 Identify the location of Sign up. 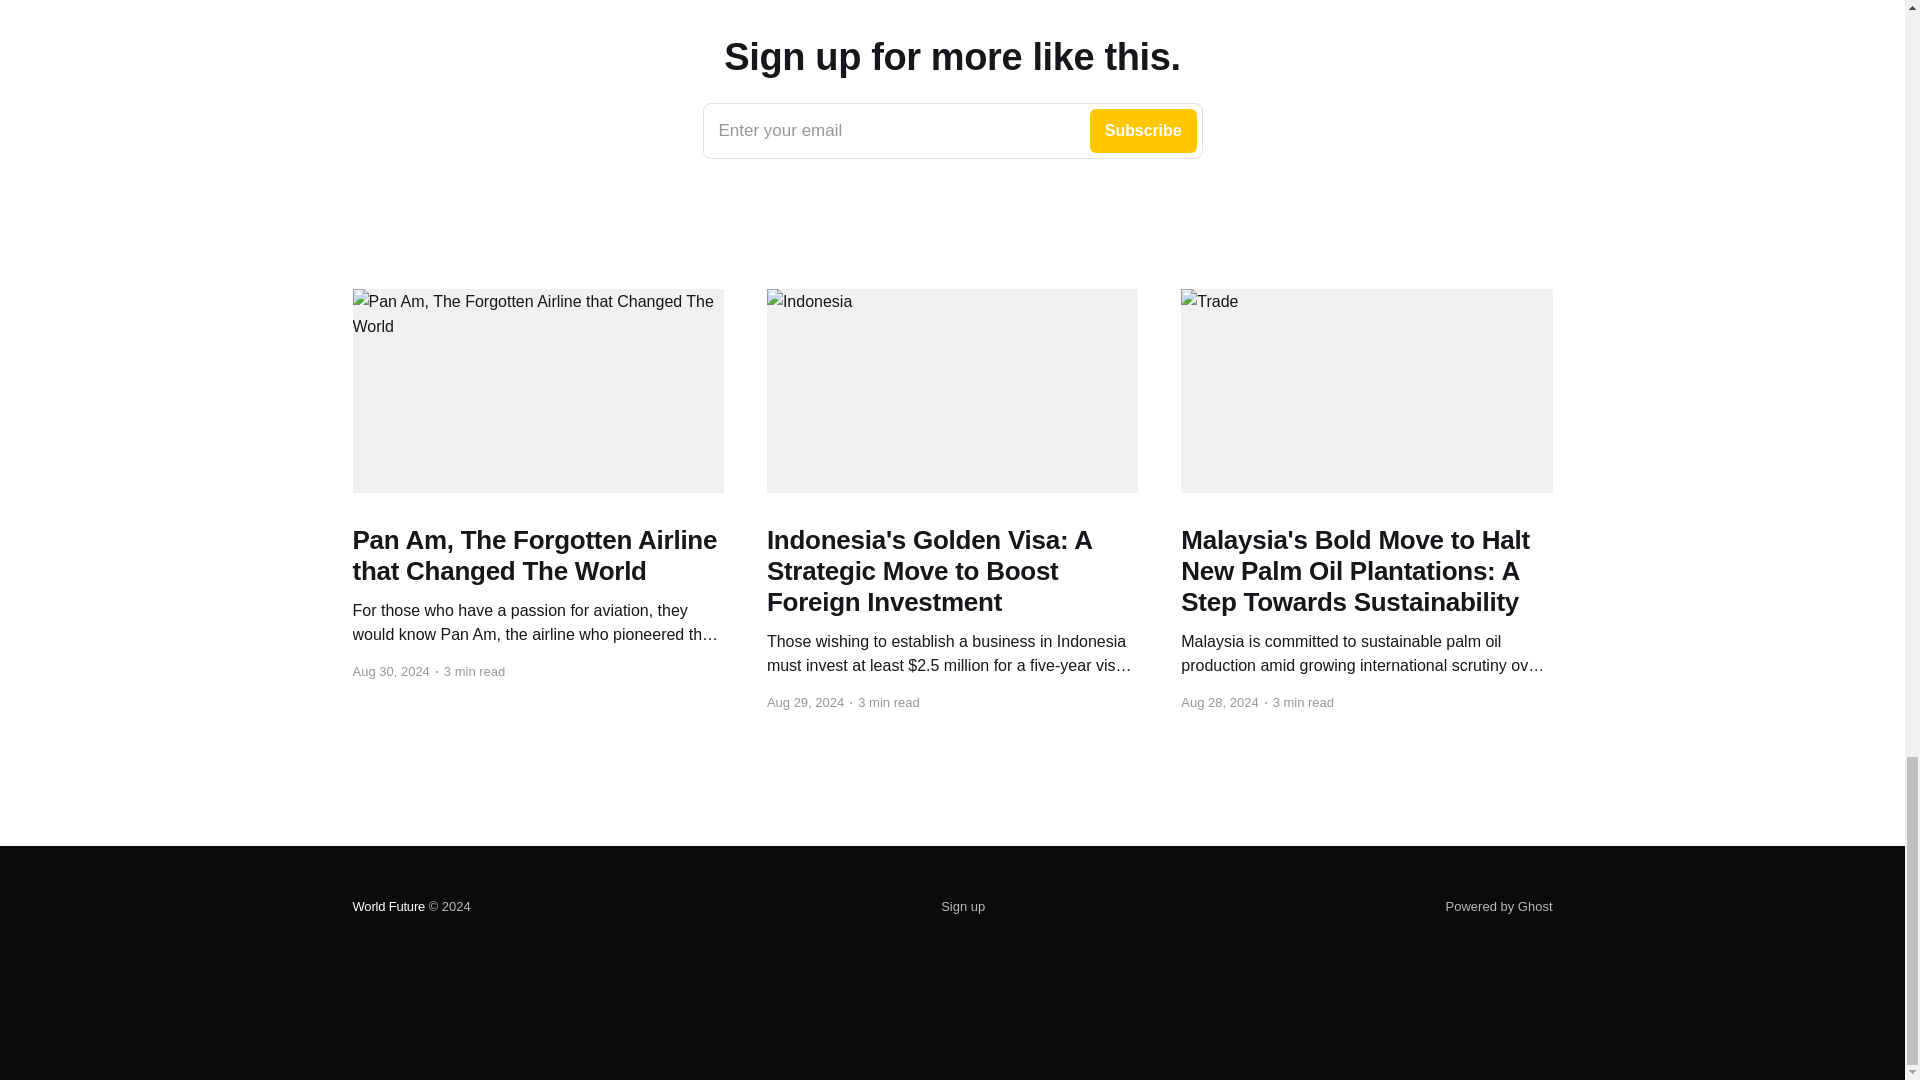
(388, 906).